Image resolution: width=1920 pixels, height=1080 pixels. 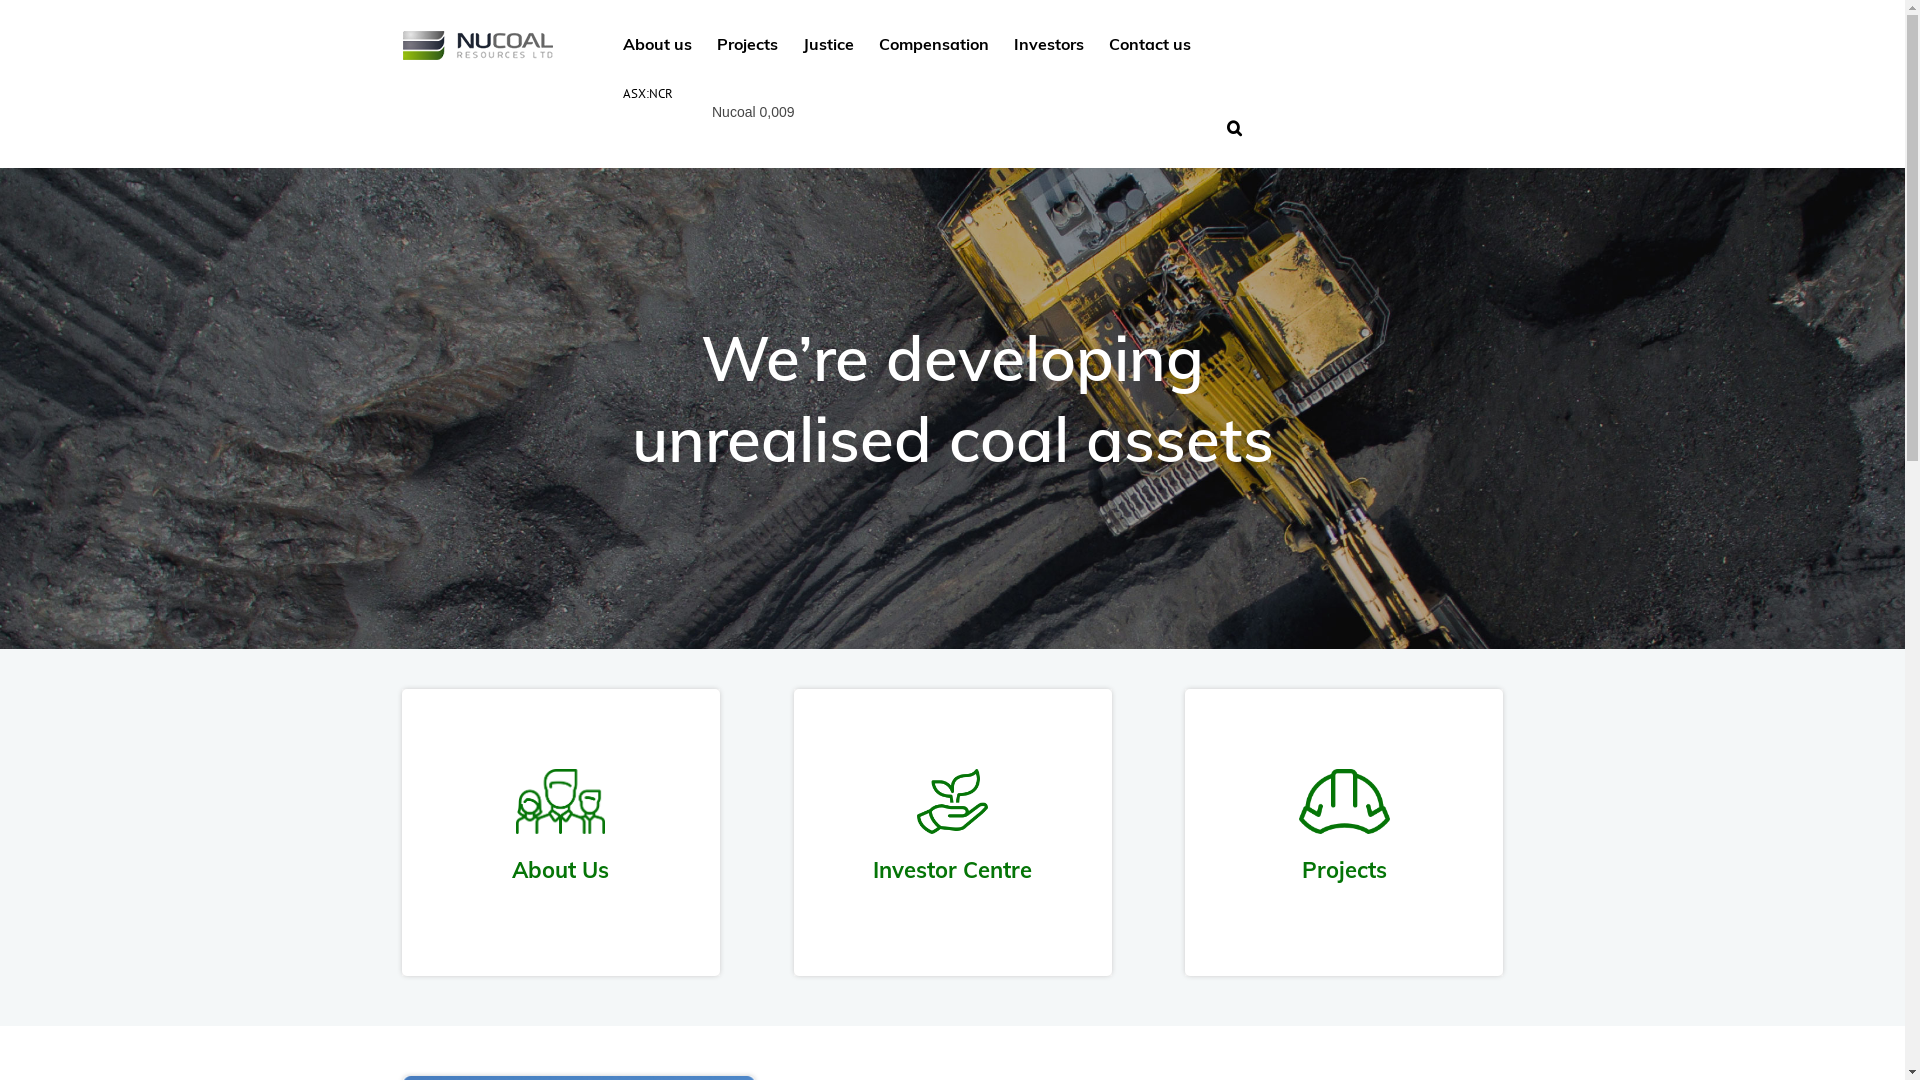 I want to click on Investors, so click(x=1048, y=42).